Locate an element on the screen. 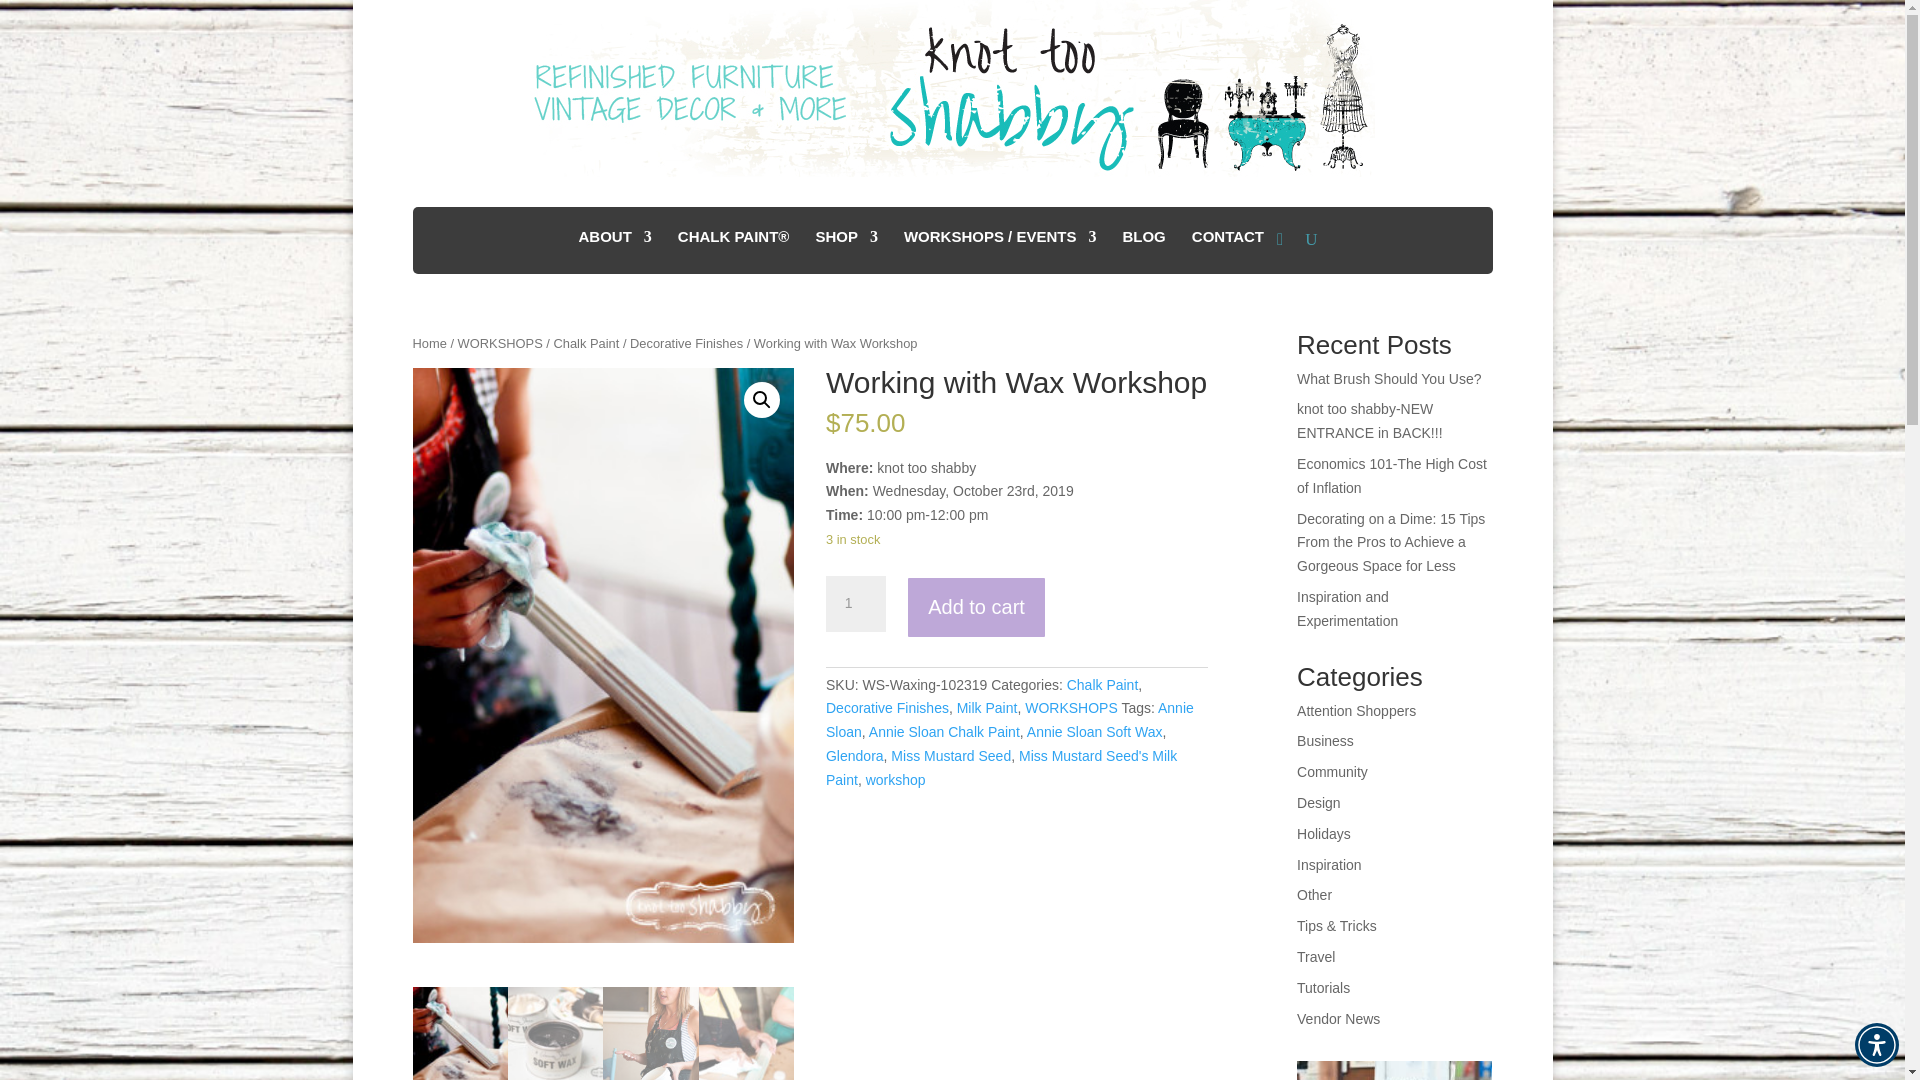  KnotTooShabby-mobilelogo is located at coordinates (952, 88).